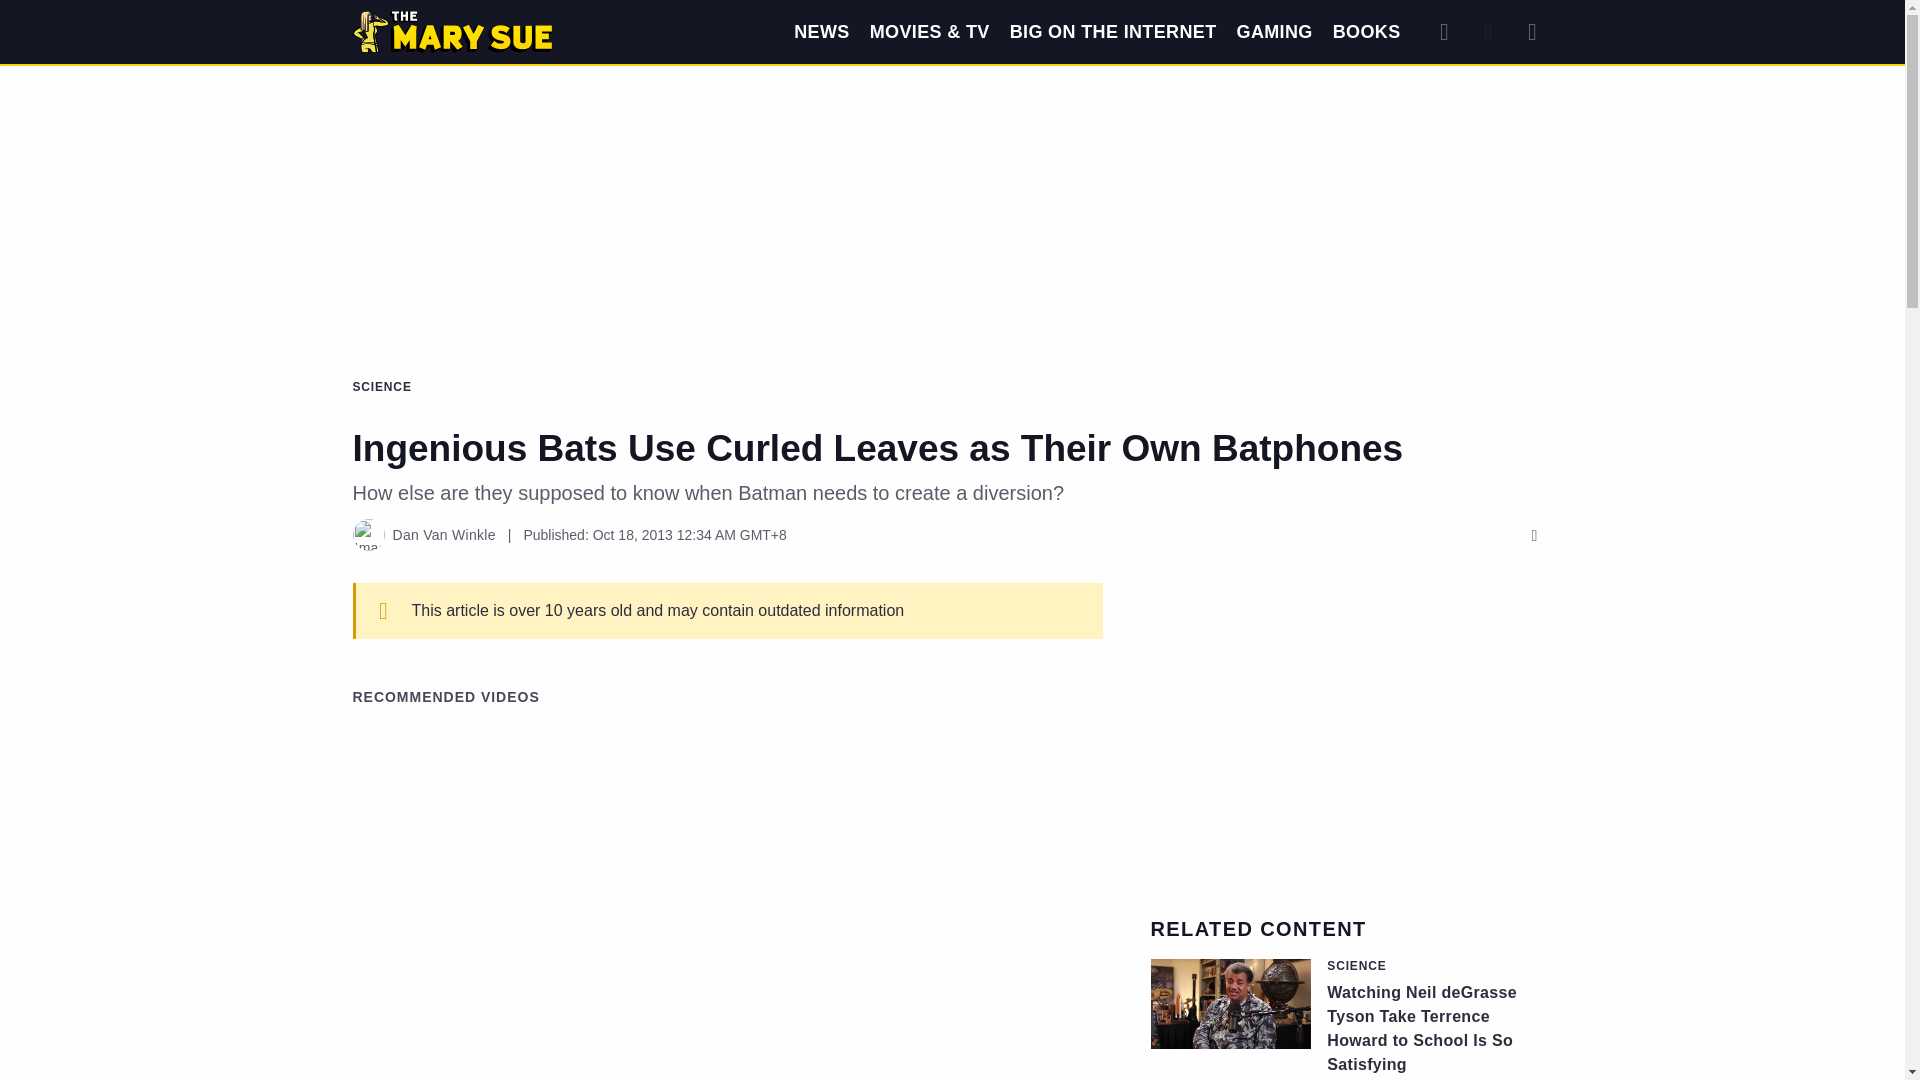 The height and width of the screenshot is (1080, 1920). I want to click on Expand Menu, so click(1532, 31).